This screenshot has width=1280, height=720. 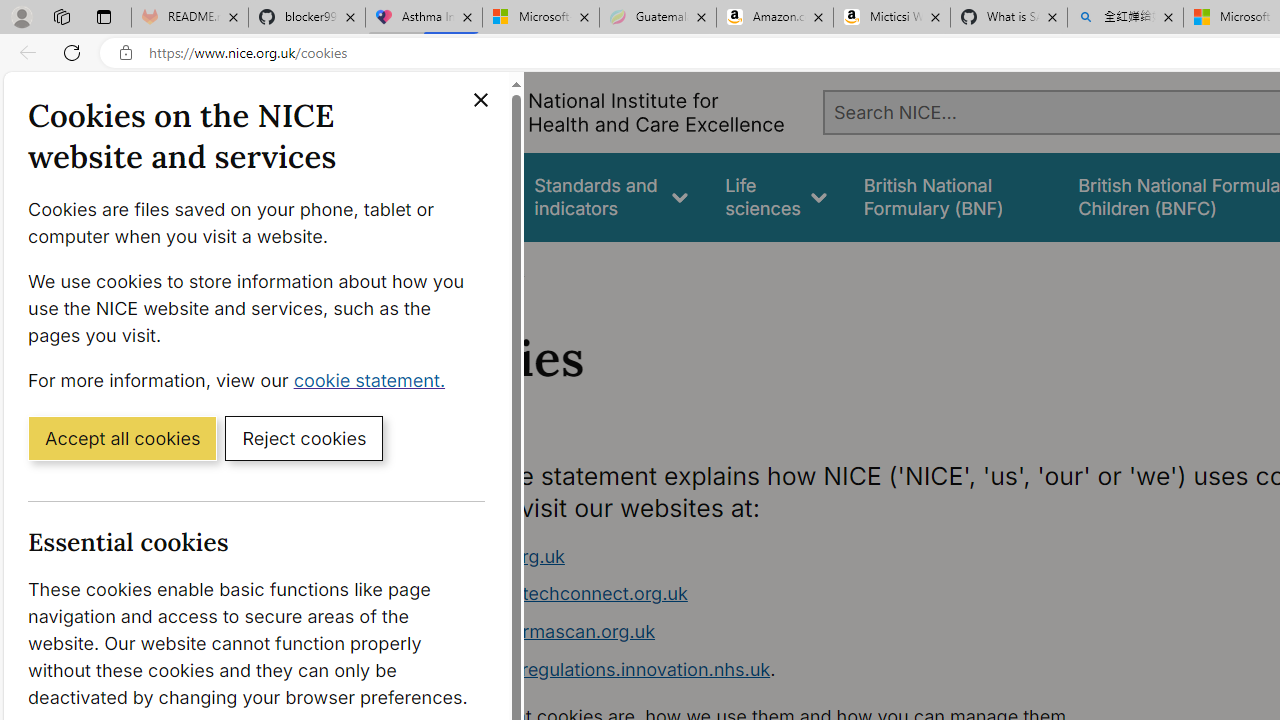 I want to click on www.ukpharmascan.org.uk, so click(x=538, y=631).